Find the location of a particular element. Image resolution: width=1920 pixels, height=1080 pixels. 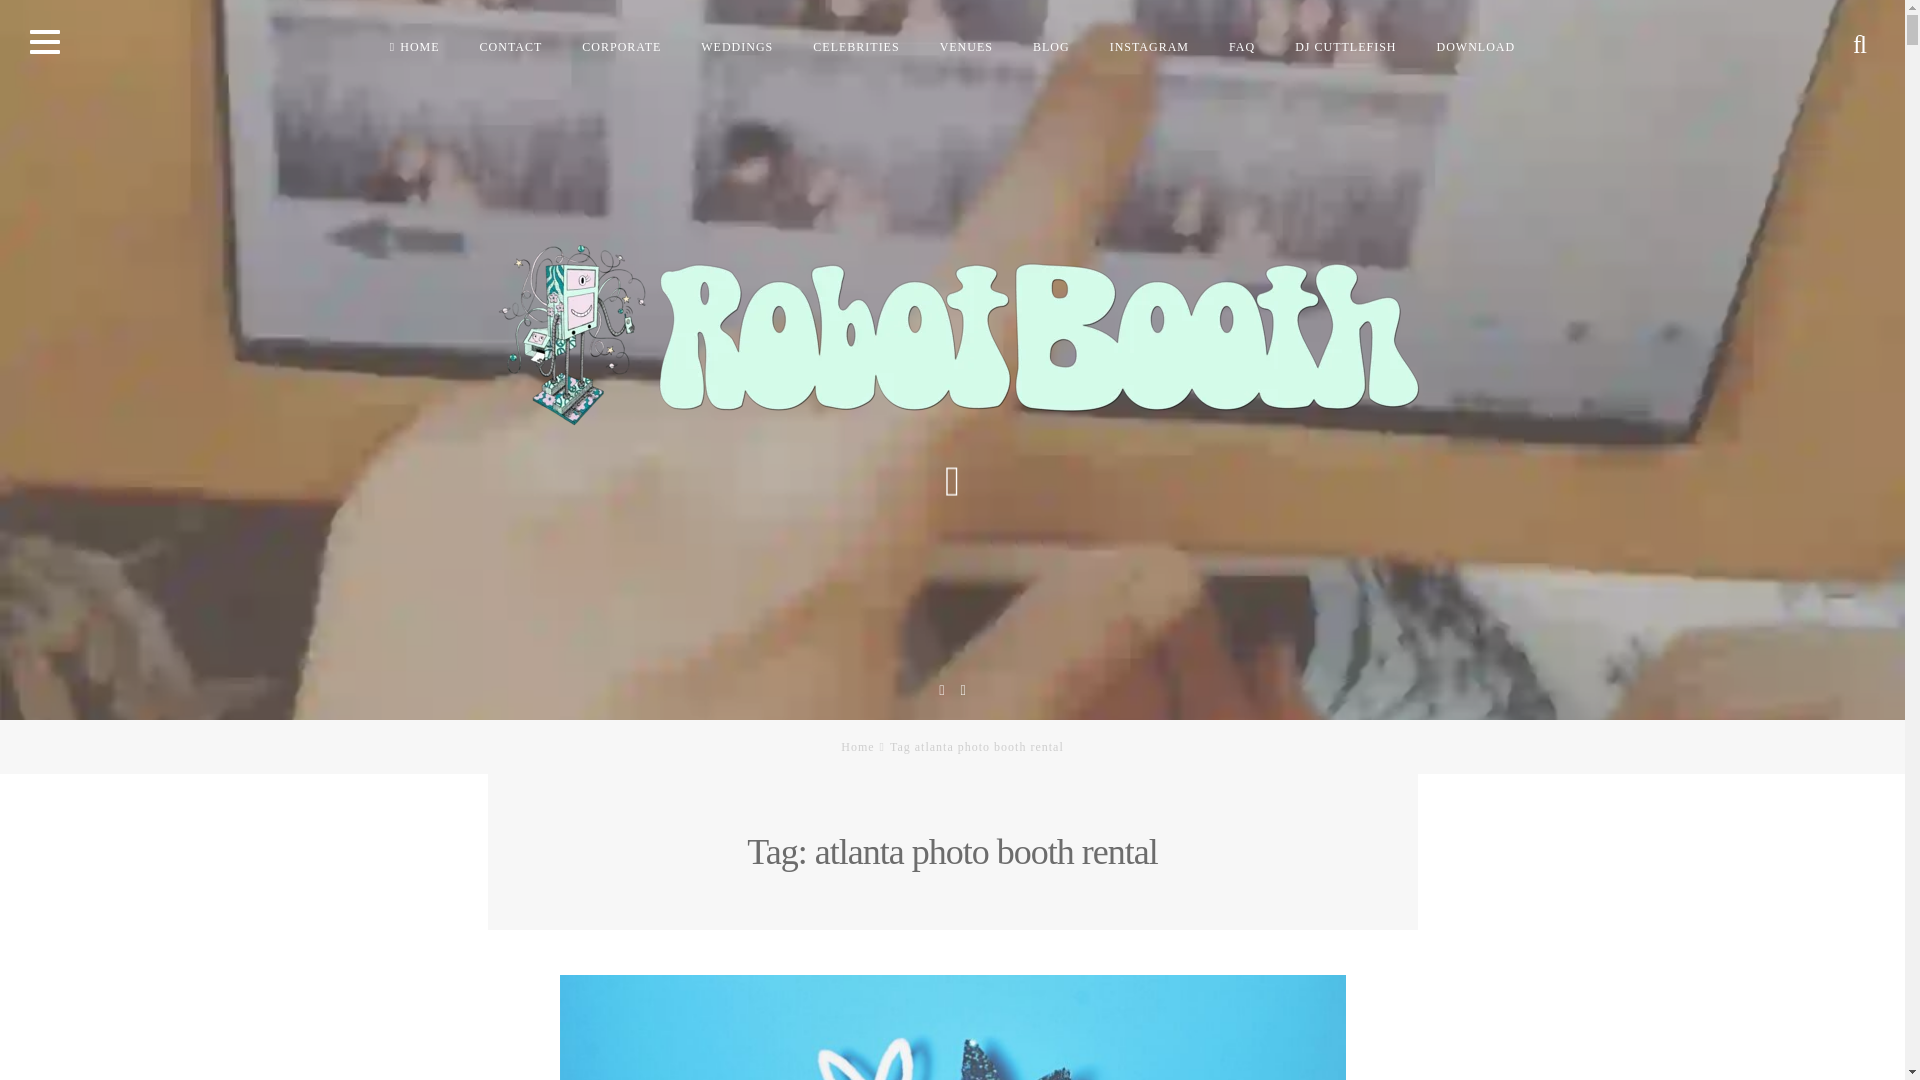

CORPORATE is located at coordinates (622, 46).